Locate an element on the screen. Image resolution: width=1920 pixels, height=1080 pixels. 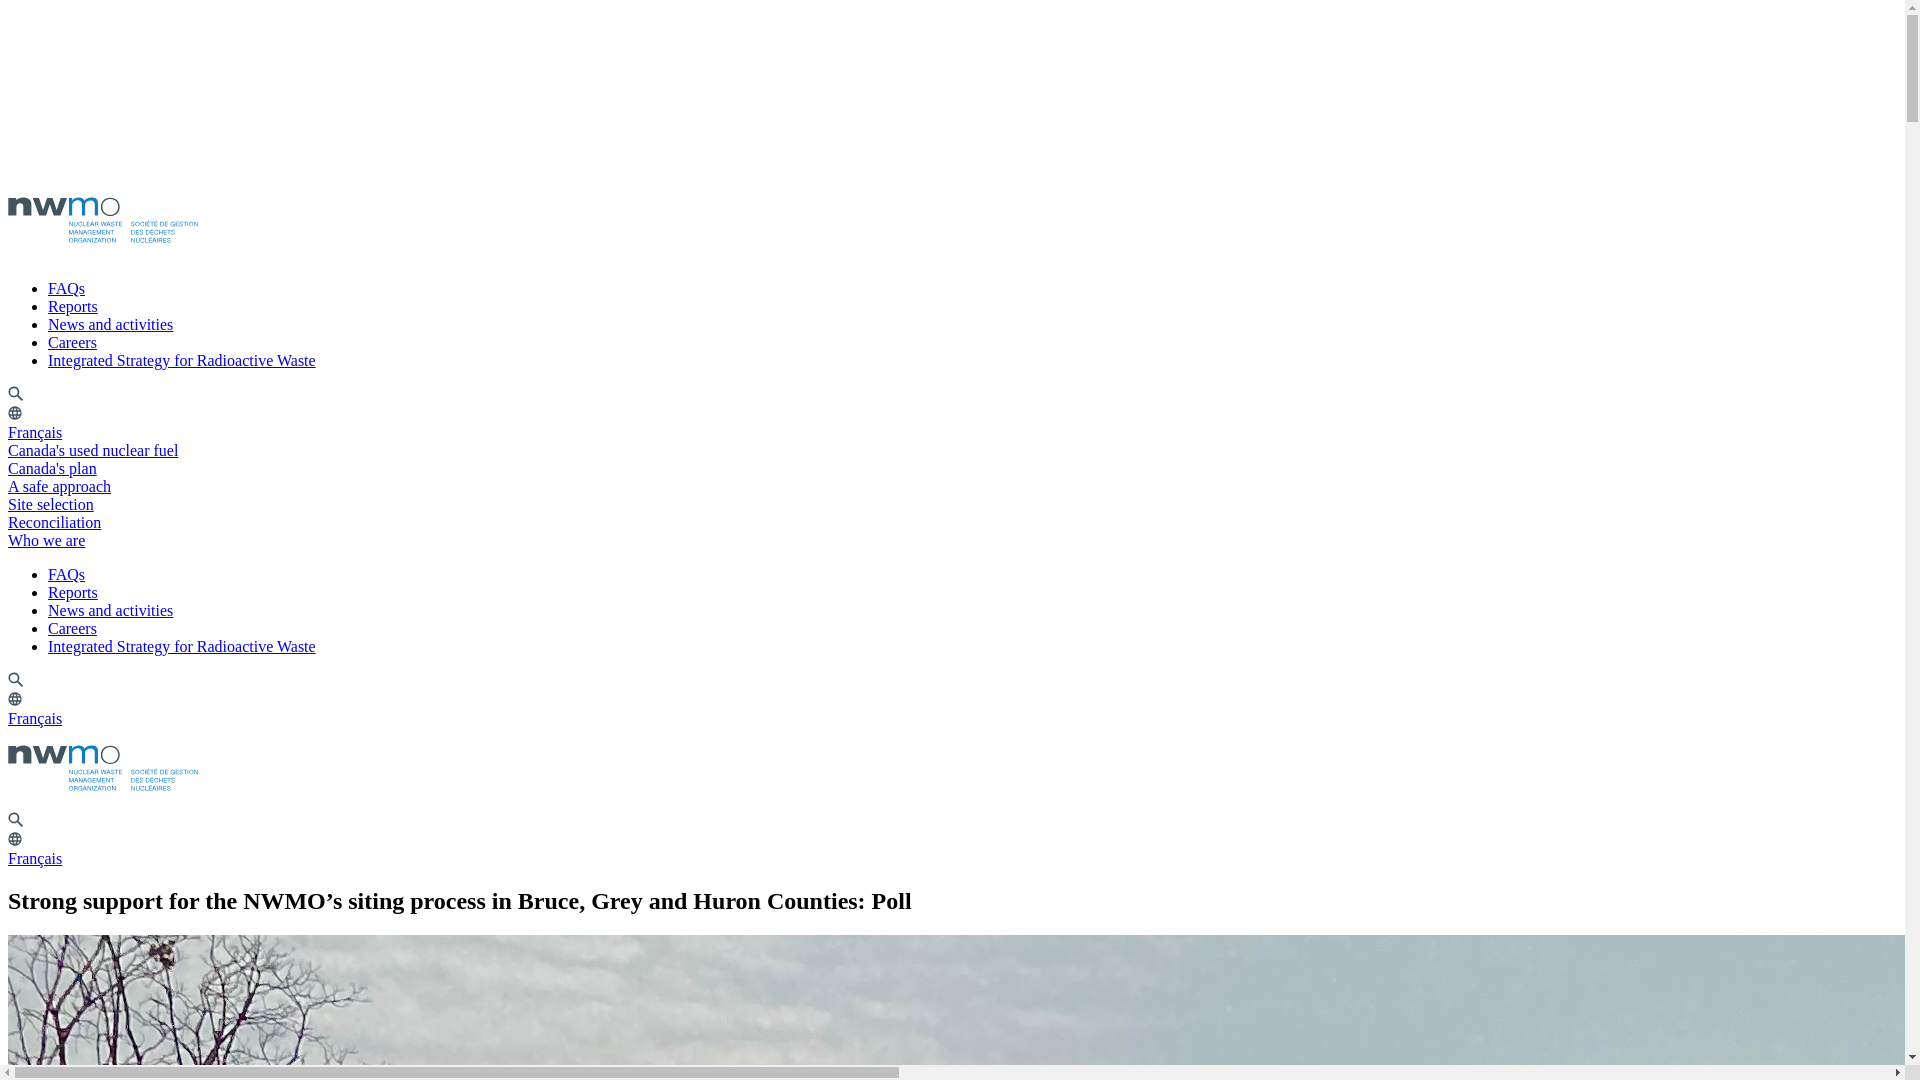
Reports is located at coordinates (72, 306).